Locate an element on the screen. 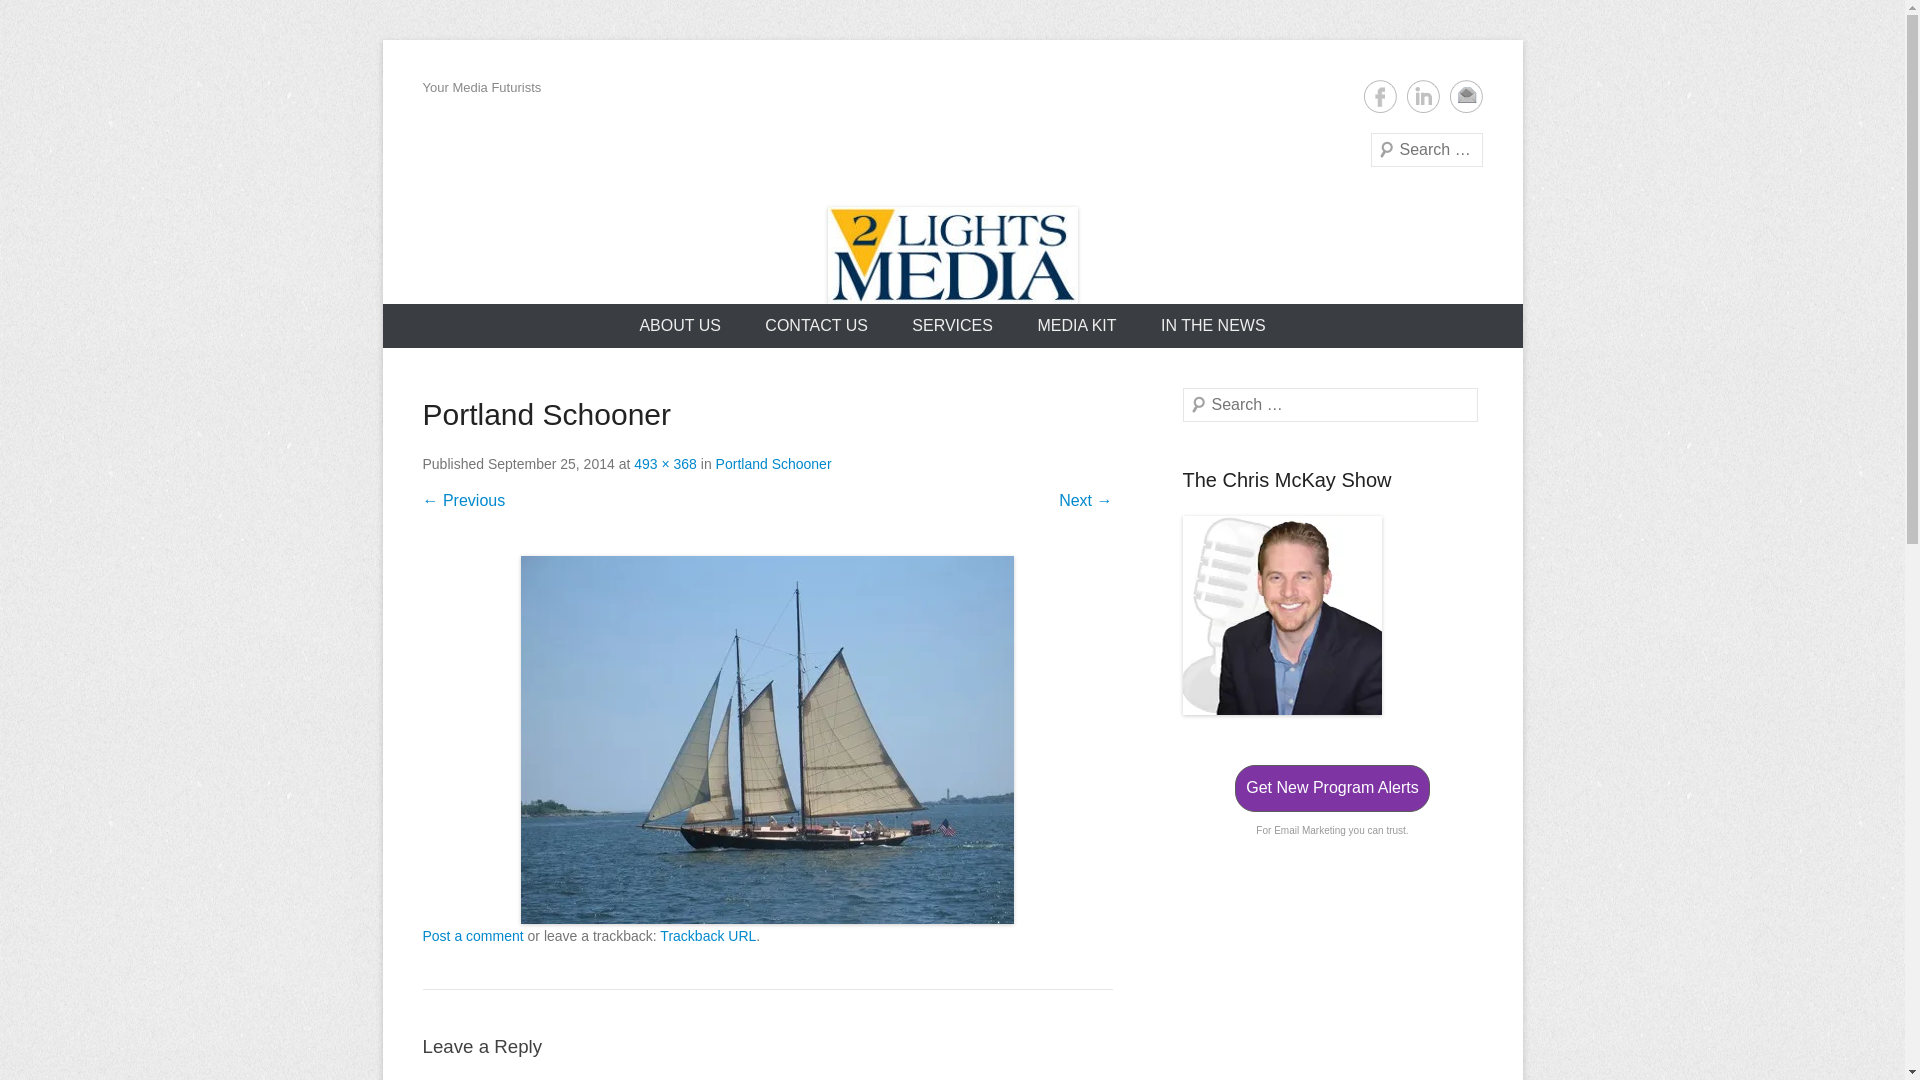  Portland Schooner is located at coordinates (767, 740).